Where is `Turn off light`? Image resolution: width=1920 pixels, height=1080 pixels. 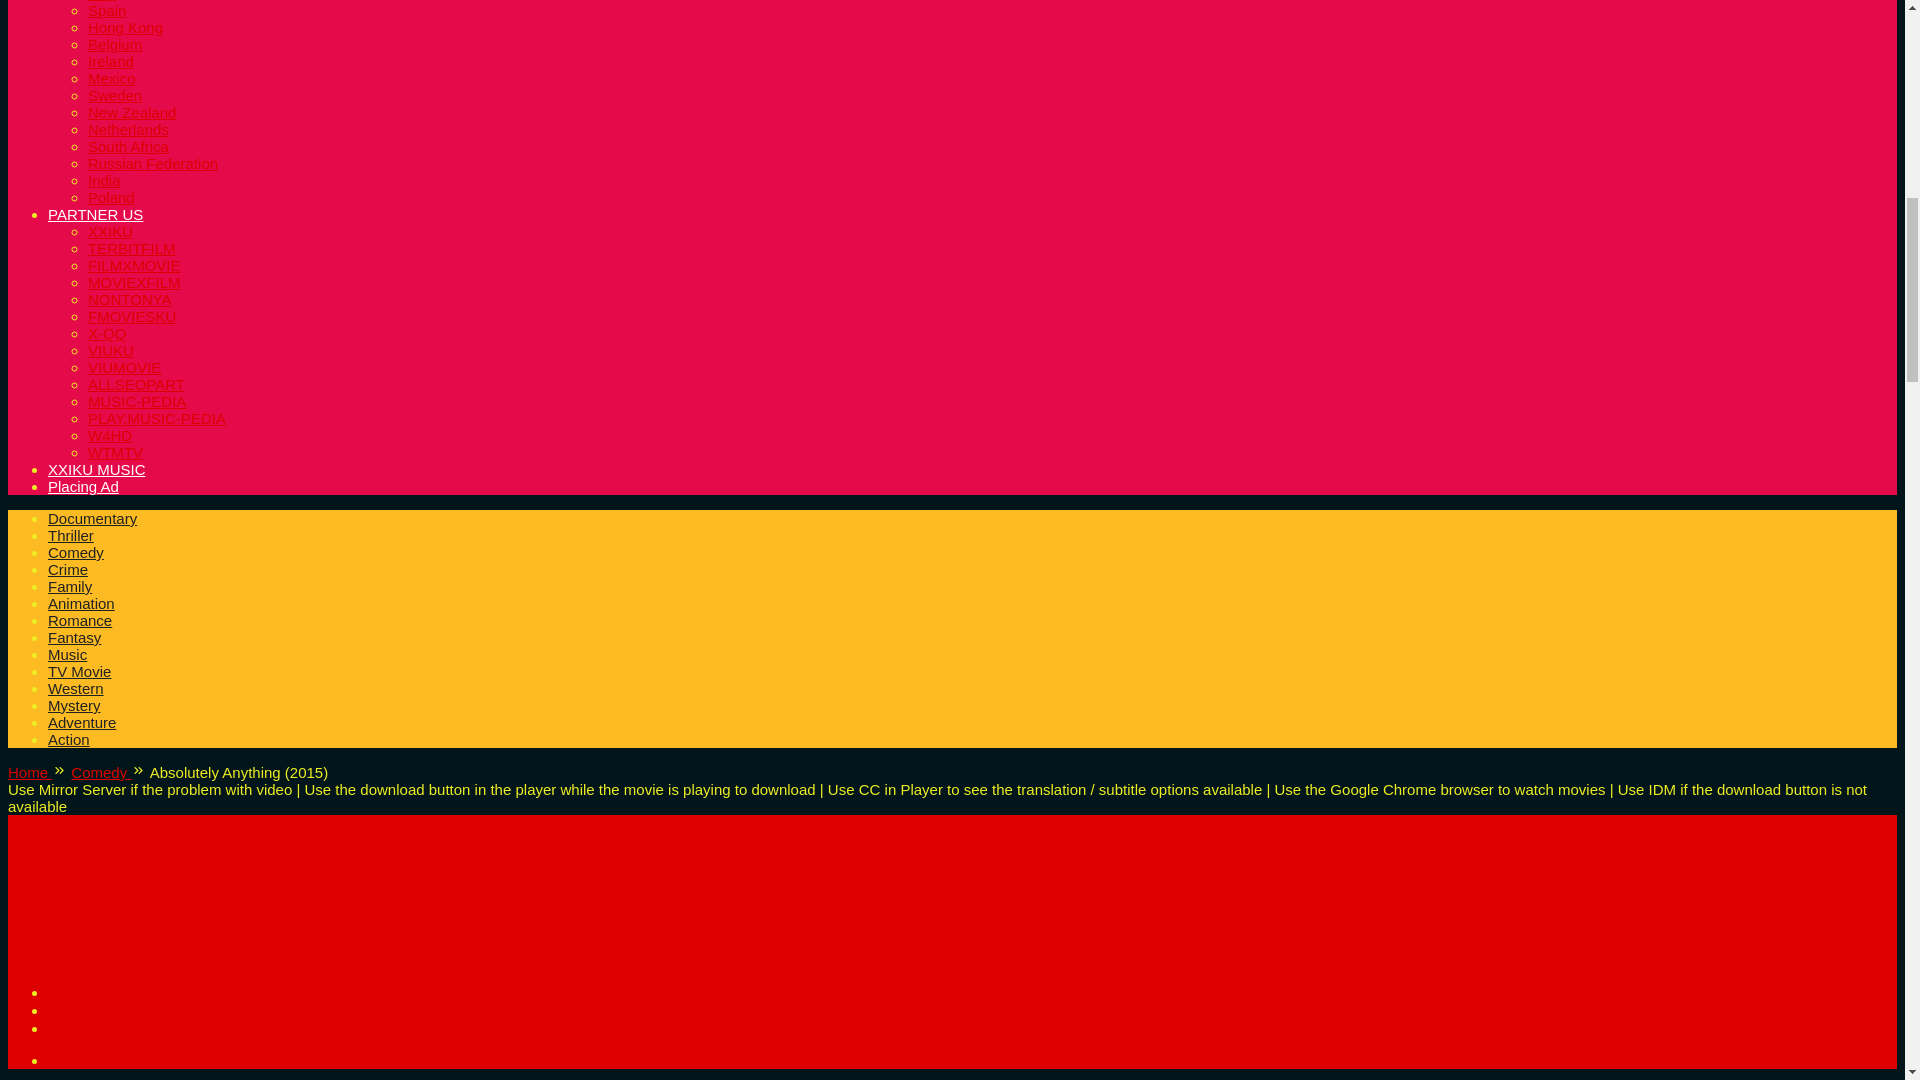 Turn off light is located at coordinates (98, 992).